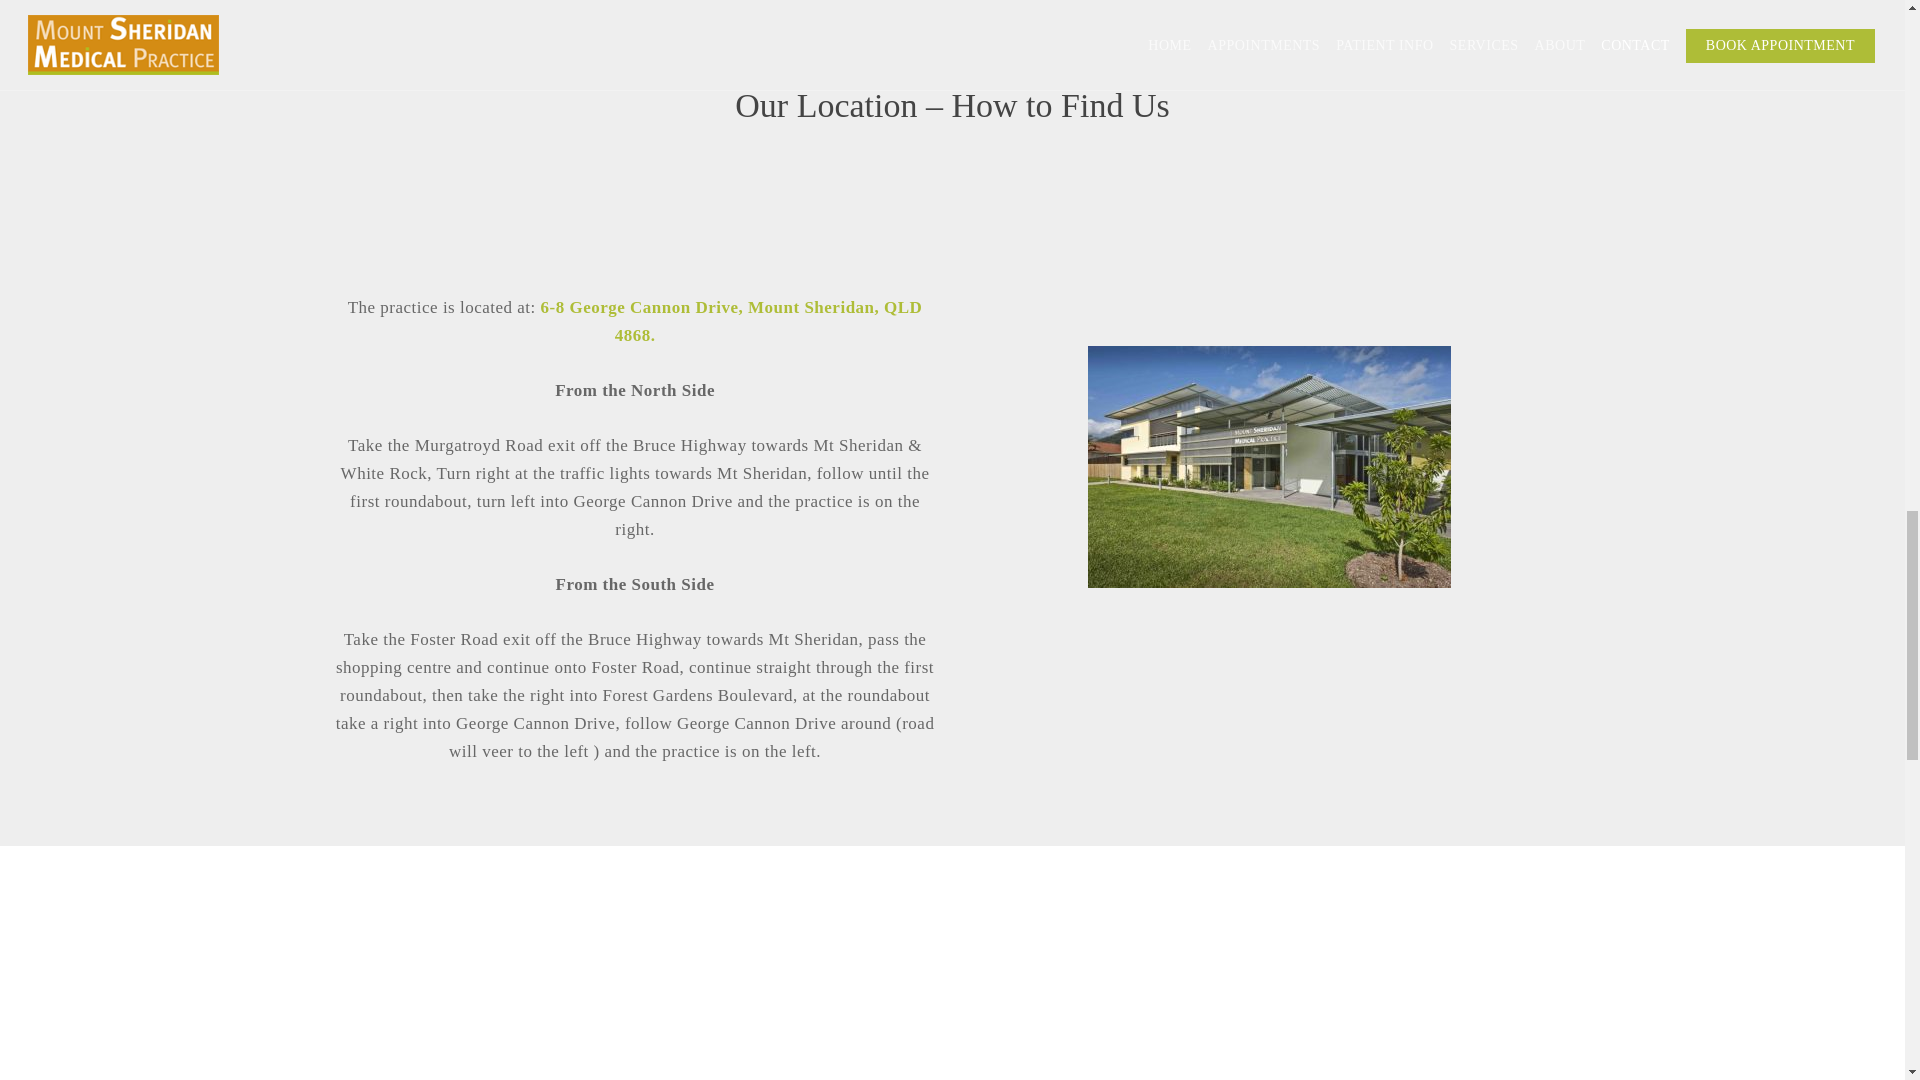  What do you see at coordinates (732, 321) in the screenshot?
I see `6-8 George Cannon Drive, Mount Sheridan, QLD 4868.` at bounding box center [732, 321].